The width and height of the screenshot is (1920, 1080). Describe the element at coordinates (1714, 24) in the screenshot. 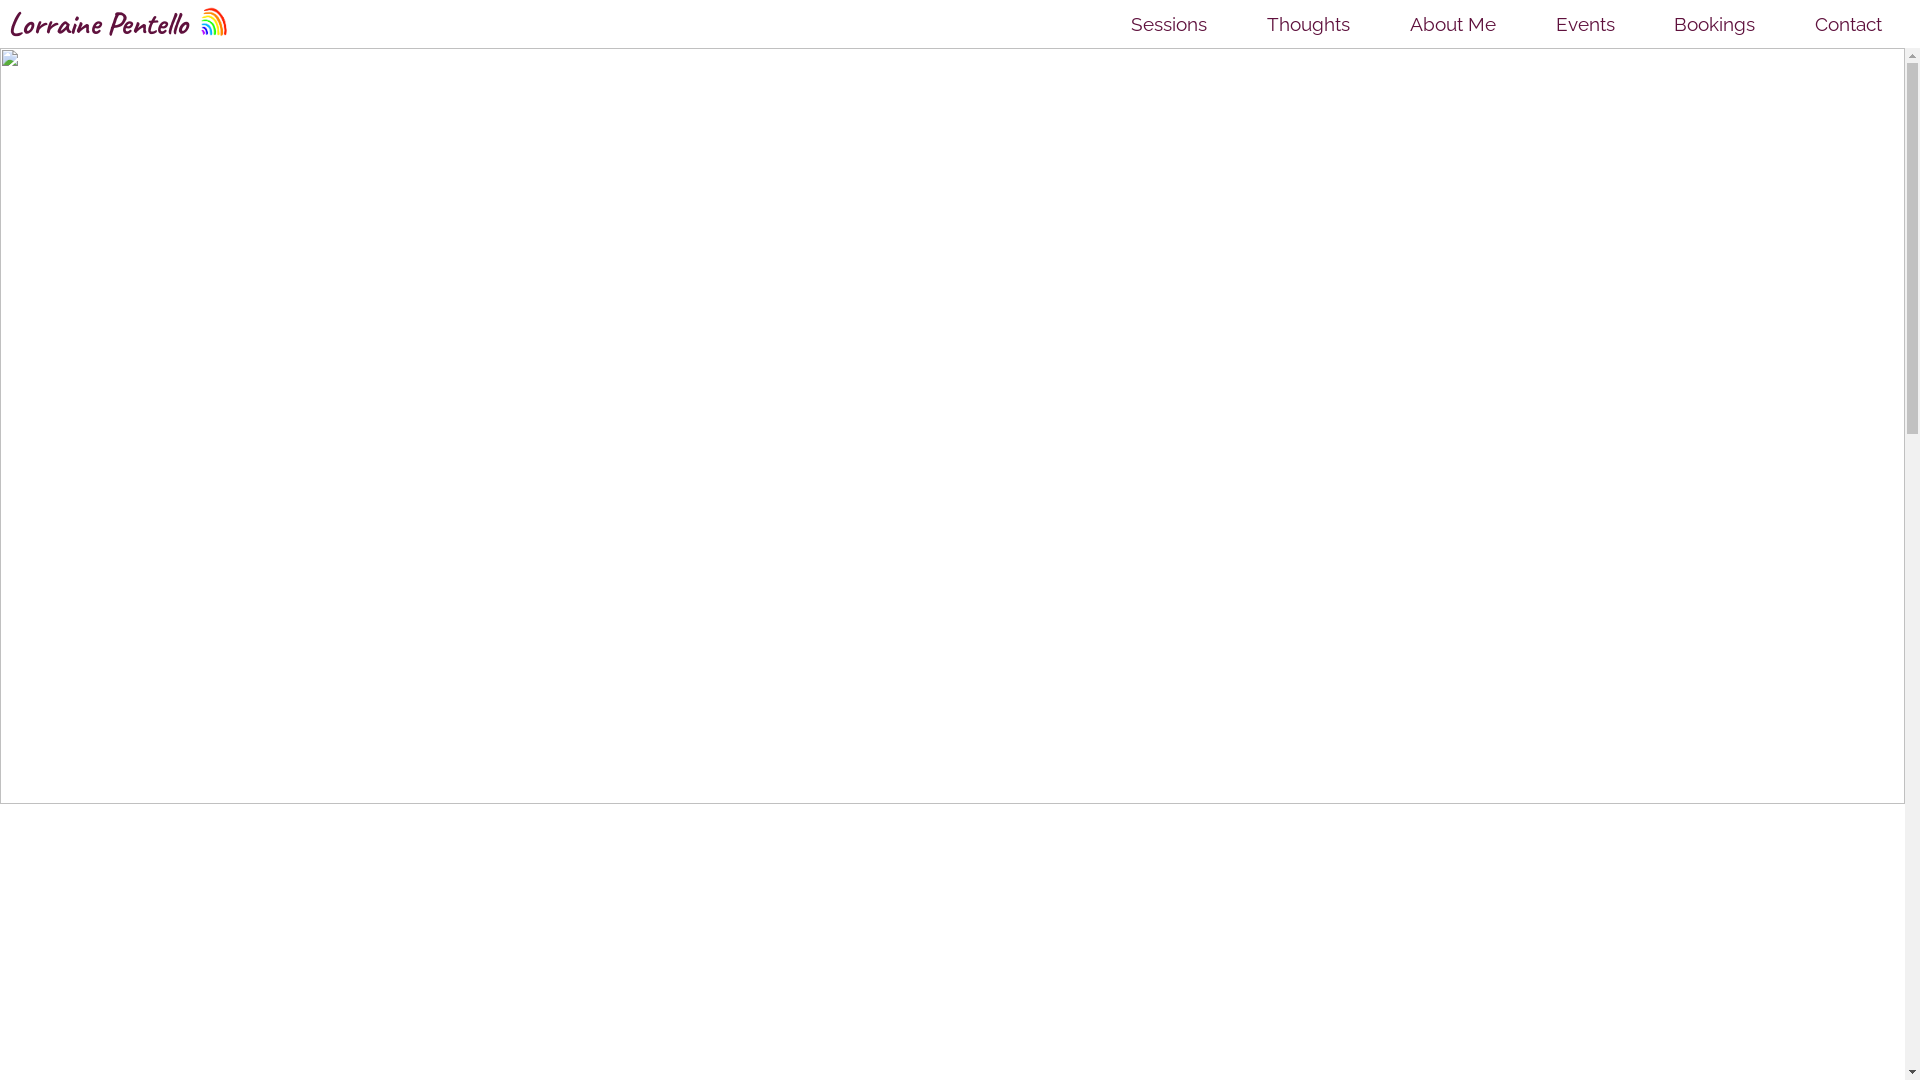

I see `Bookings` at that location.